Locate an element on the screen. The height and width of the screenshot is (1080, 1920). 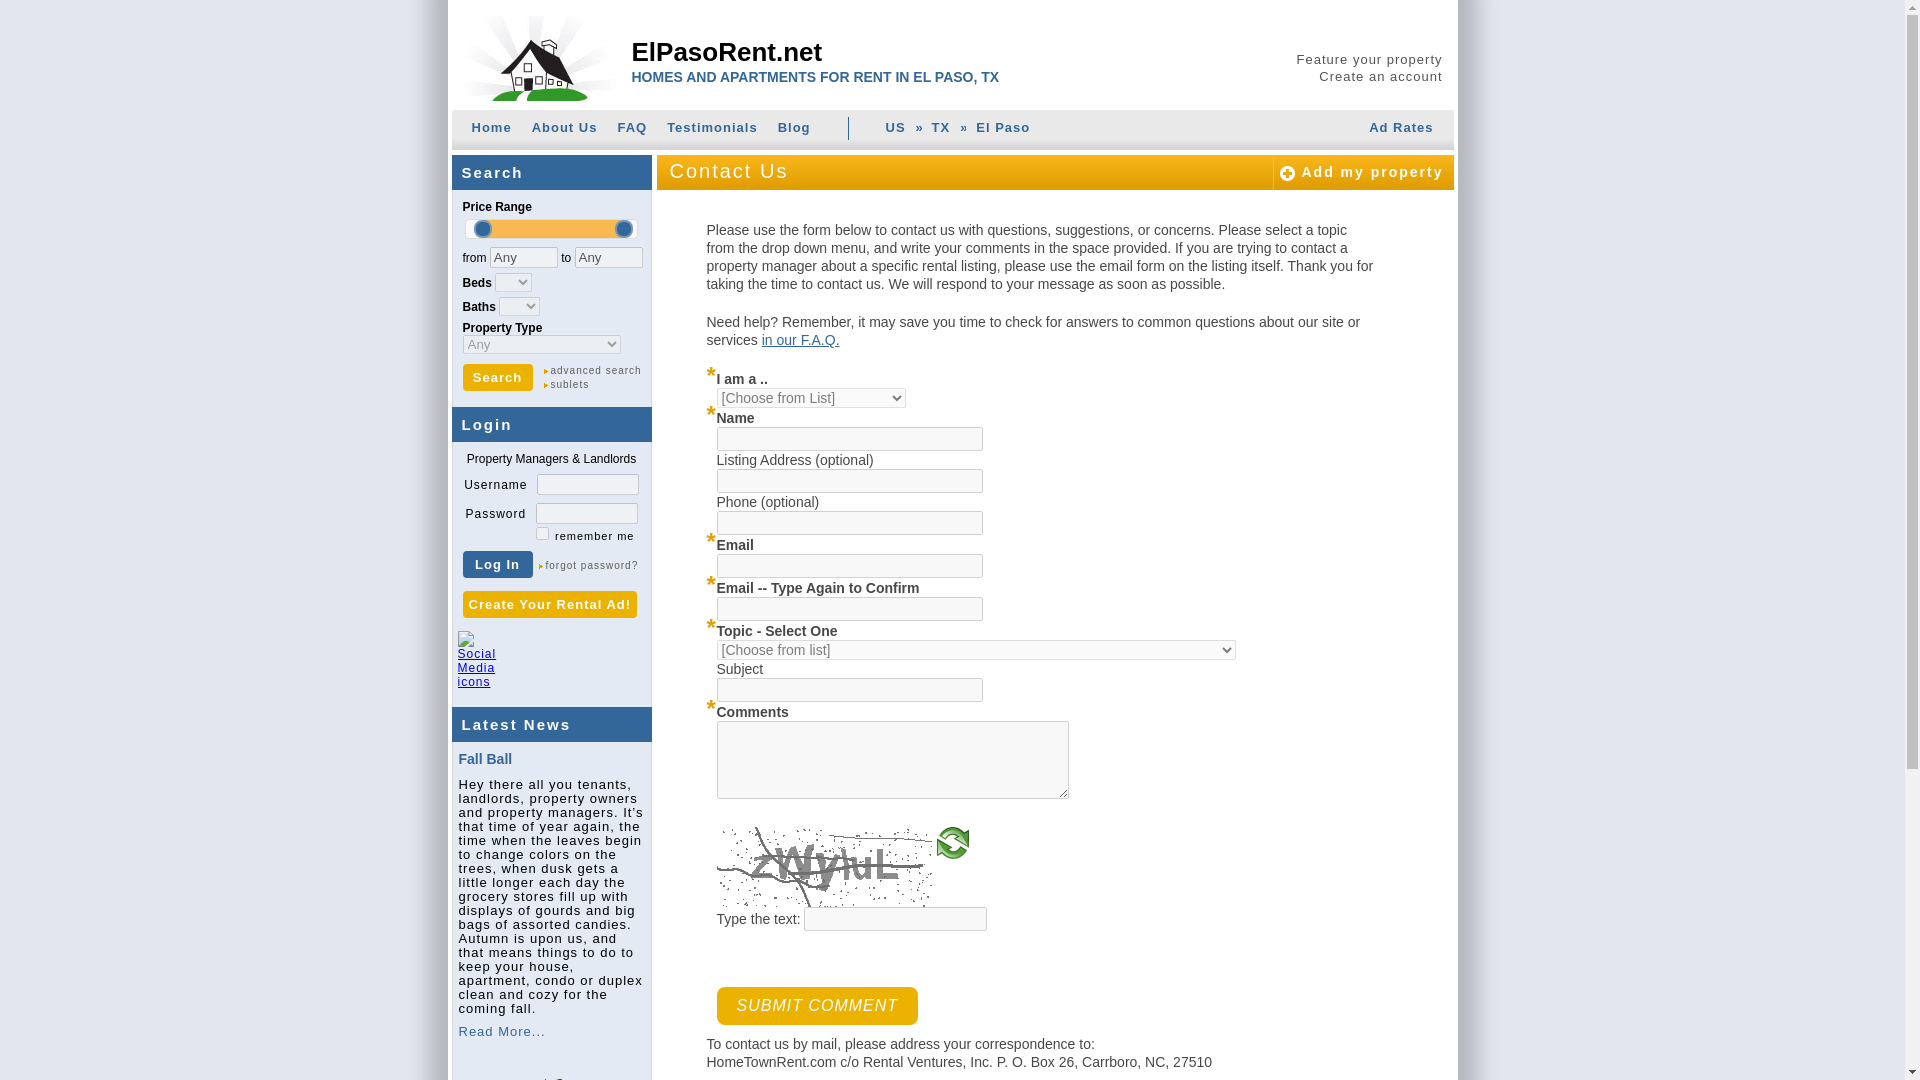
City is located at coordinates (1002, 130).